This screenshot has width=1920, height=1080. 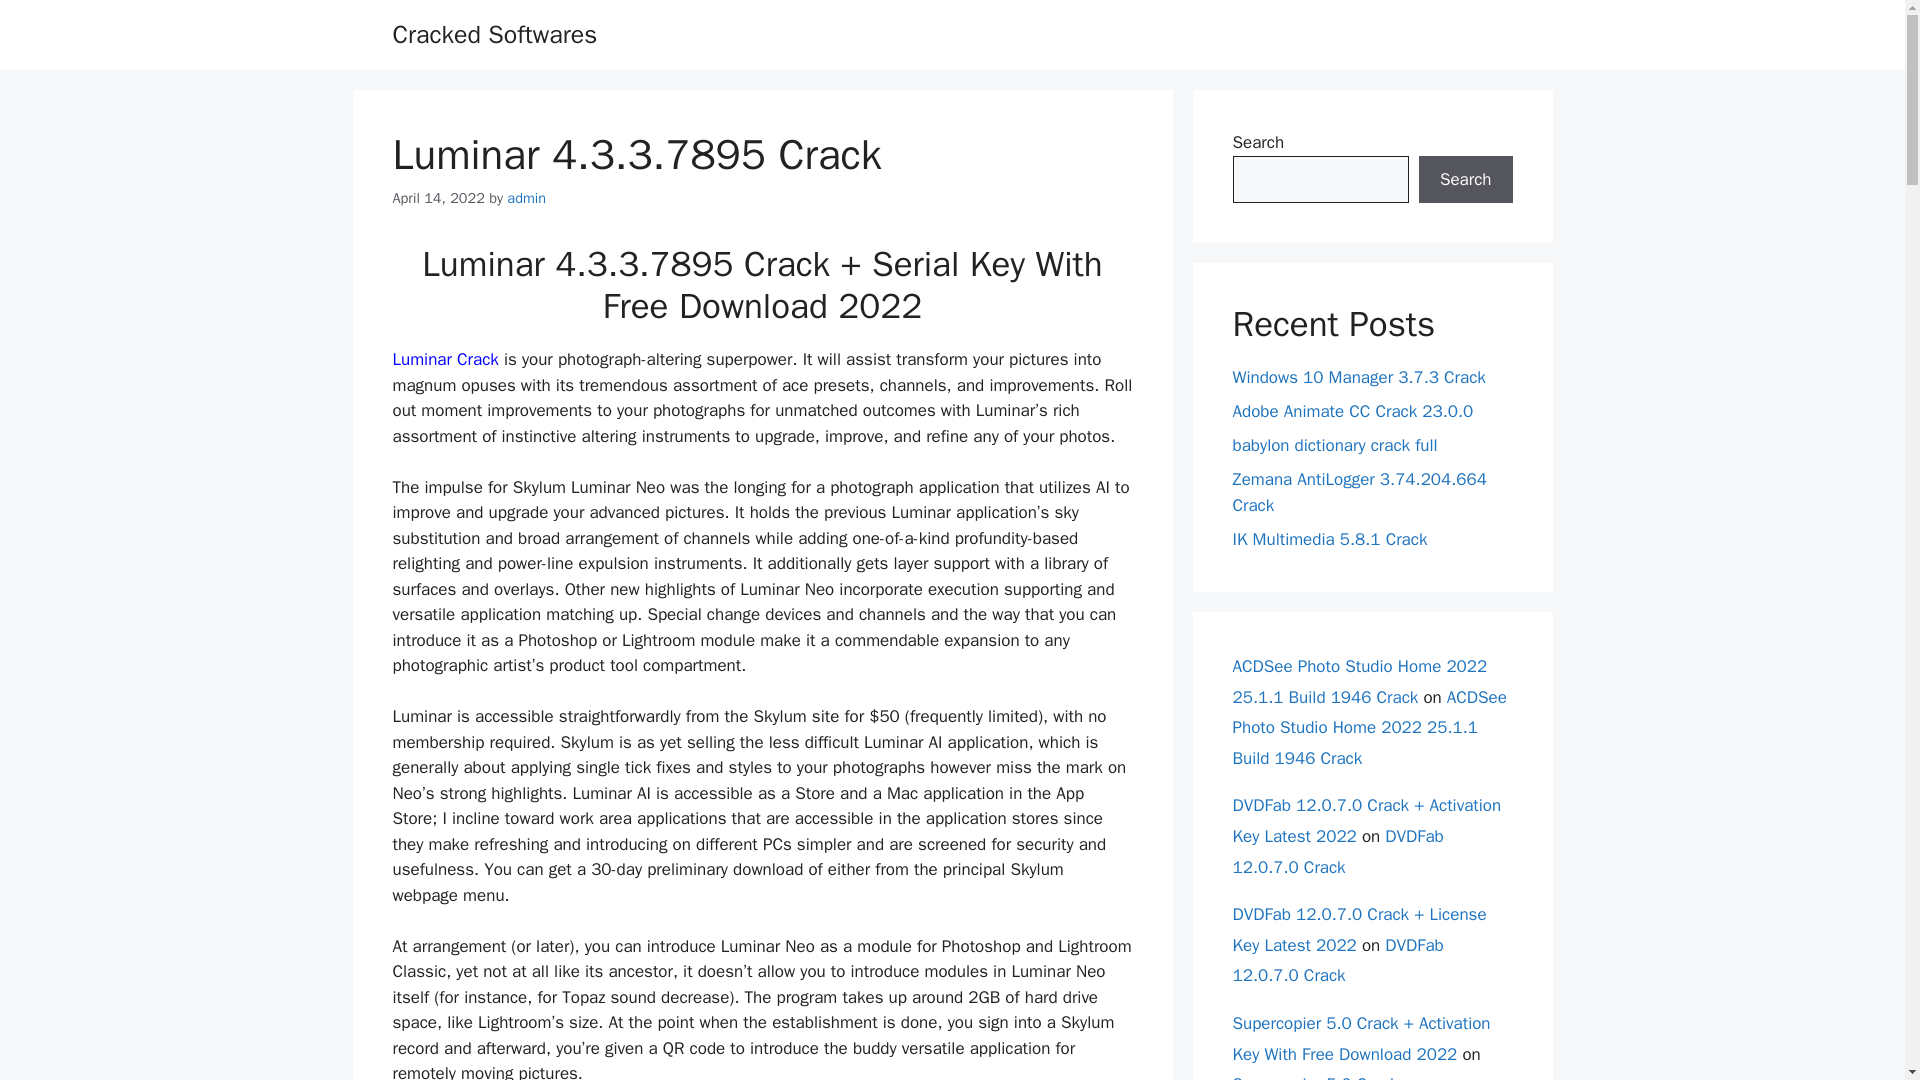 What do you see at coordinates (526, 198) in the screenshot?
I see `View all posts by admin` at bounding box center [526, 198].